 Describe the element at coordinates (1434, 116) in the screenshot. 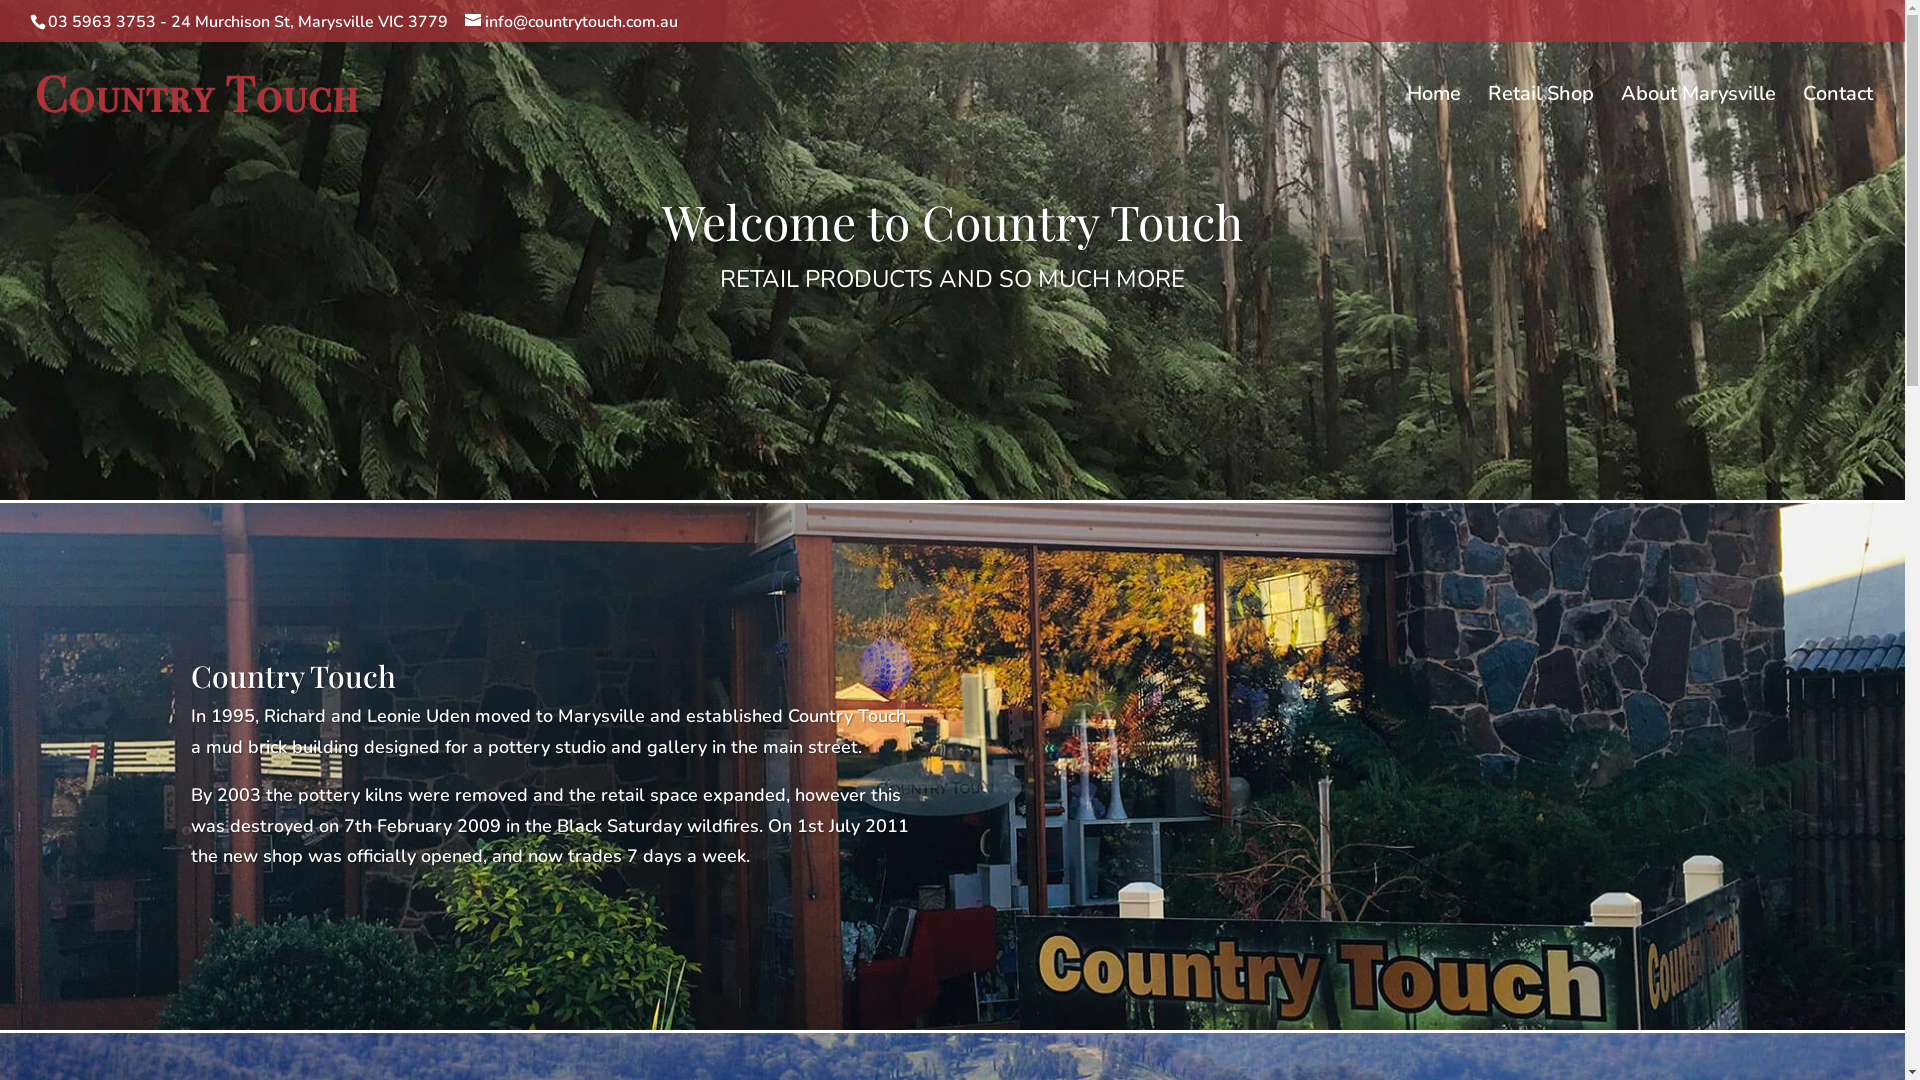

I see `Home` at that location.